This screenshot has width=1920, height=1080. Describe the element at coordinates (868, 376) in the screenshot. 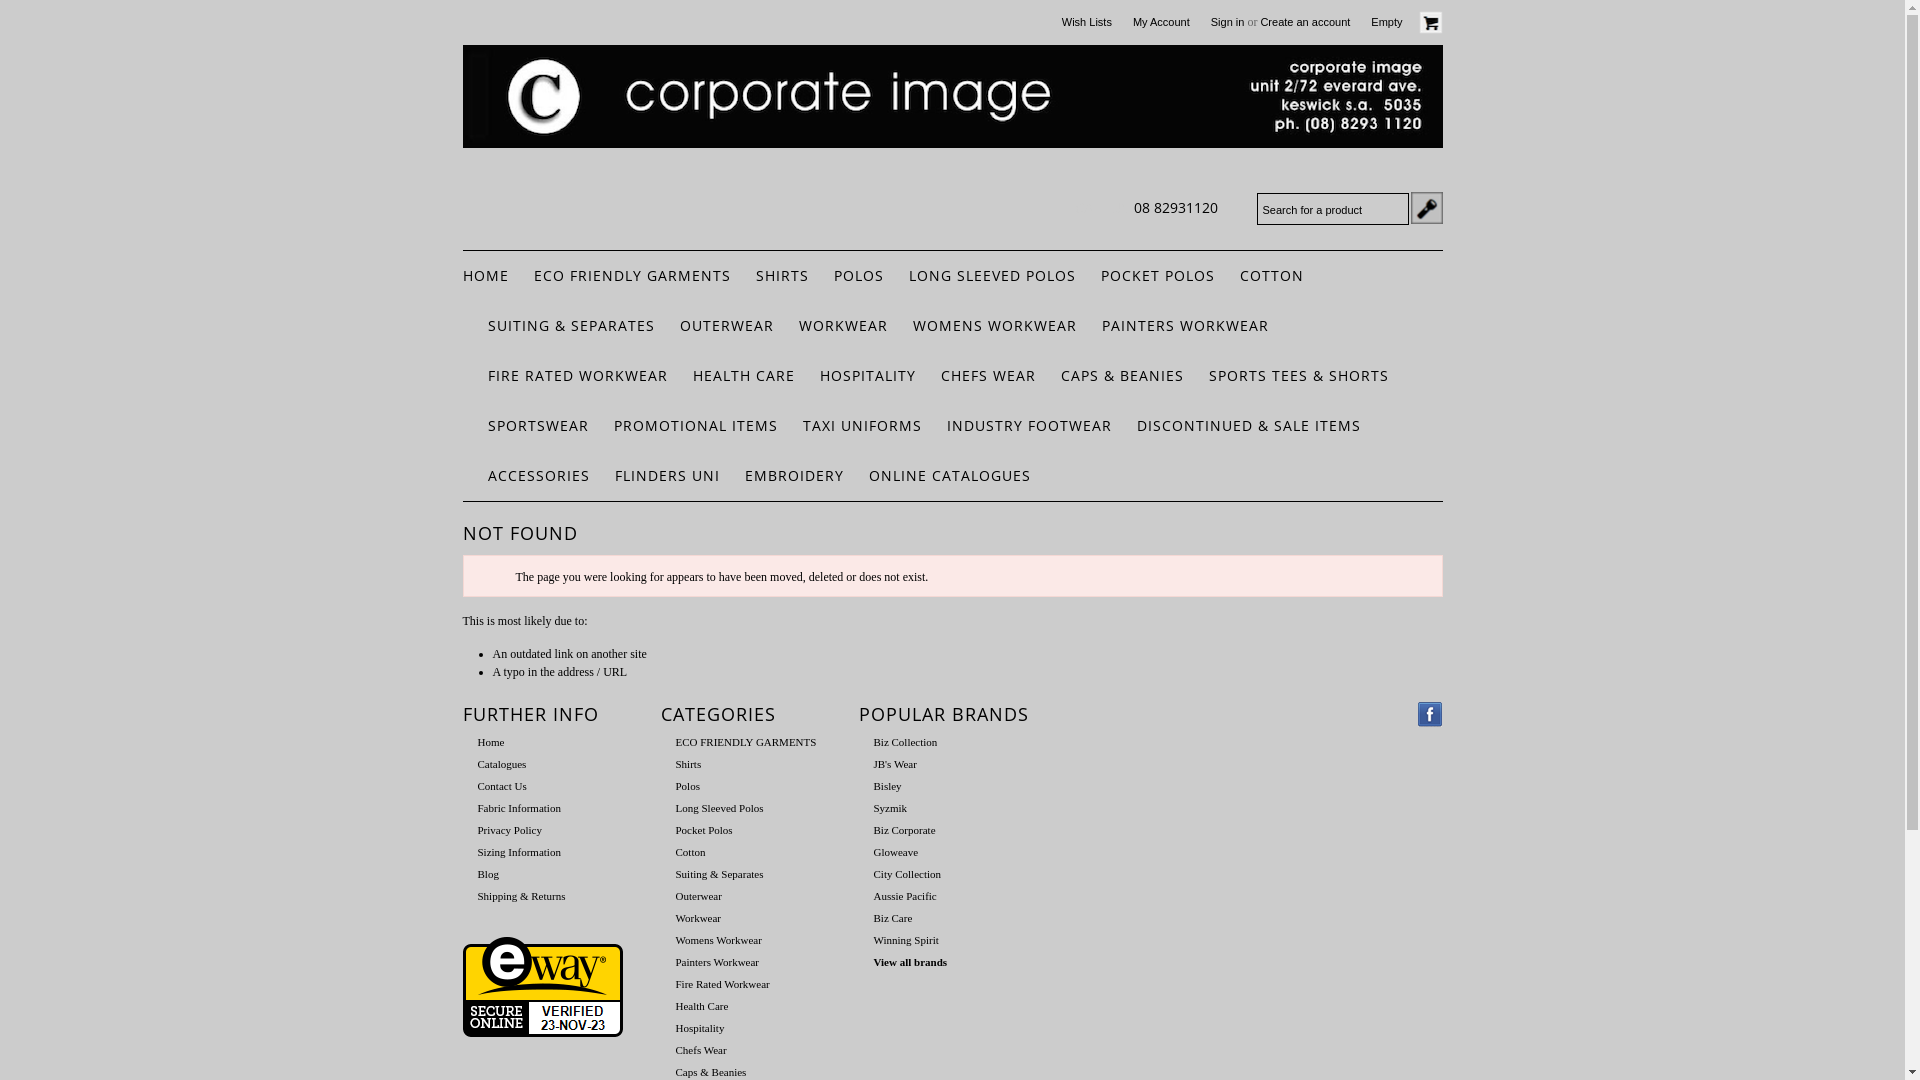

I see `HOSPITALITY` at that location.